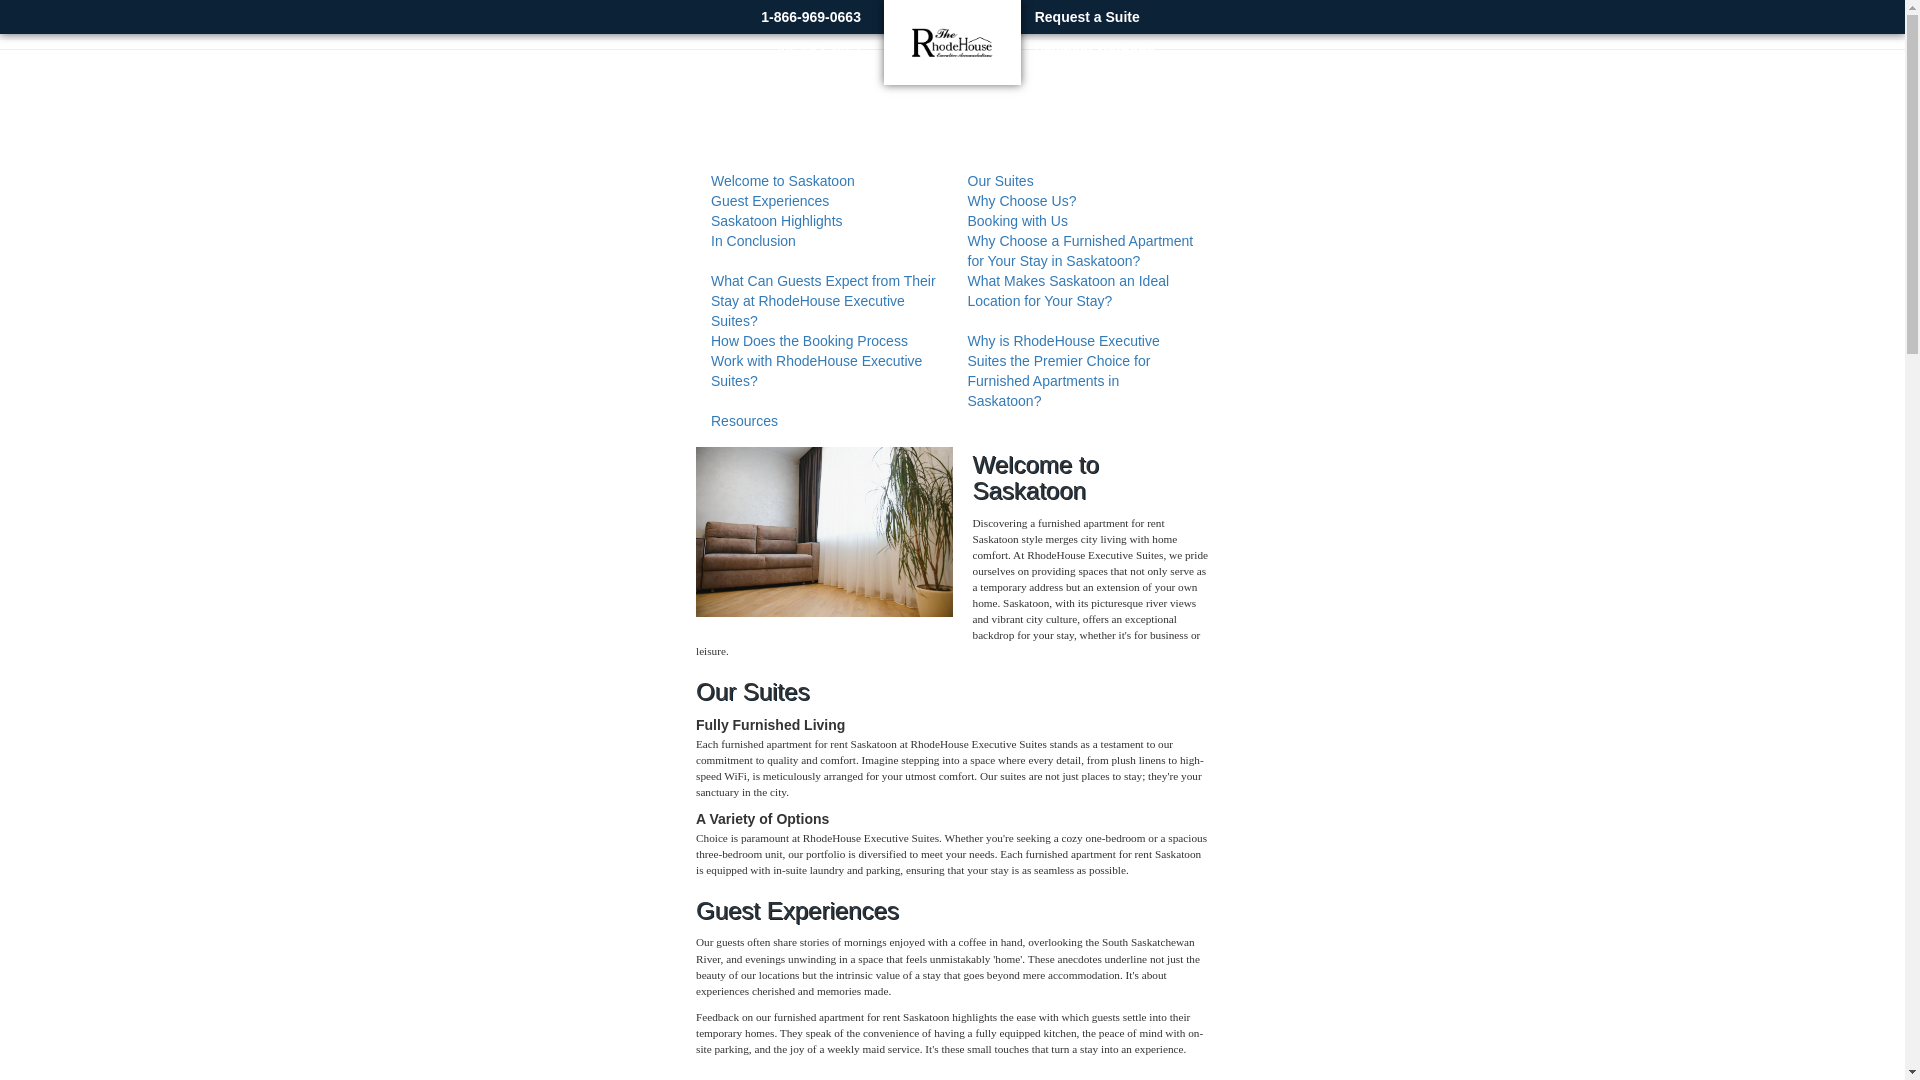 The width and height of the screenshot is (1920, 1080). Describe the element at coordinates (1068, 290) in the screenshot. I see `What Makes Saskatoon an Ideal Location for Your Stay?` at that location.